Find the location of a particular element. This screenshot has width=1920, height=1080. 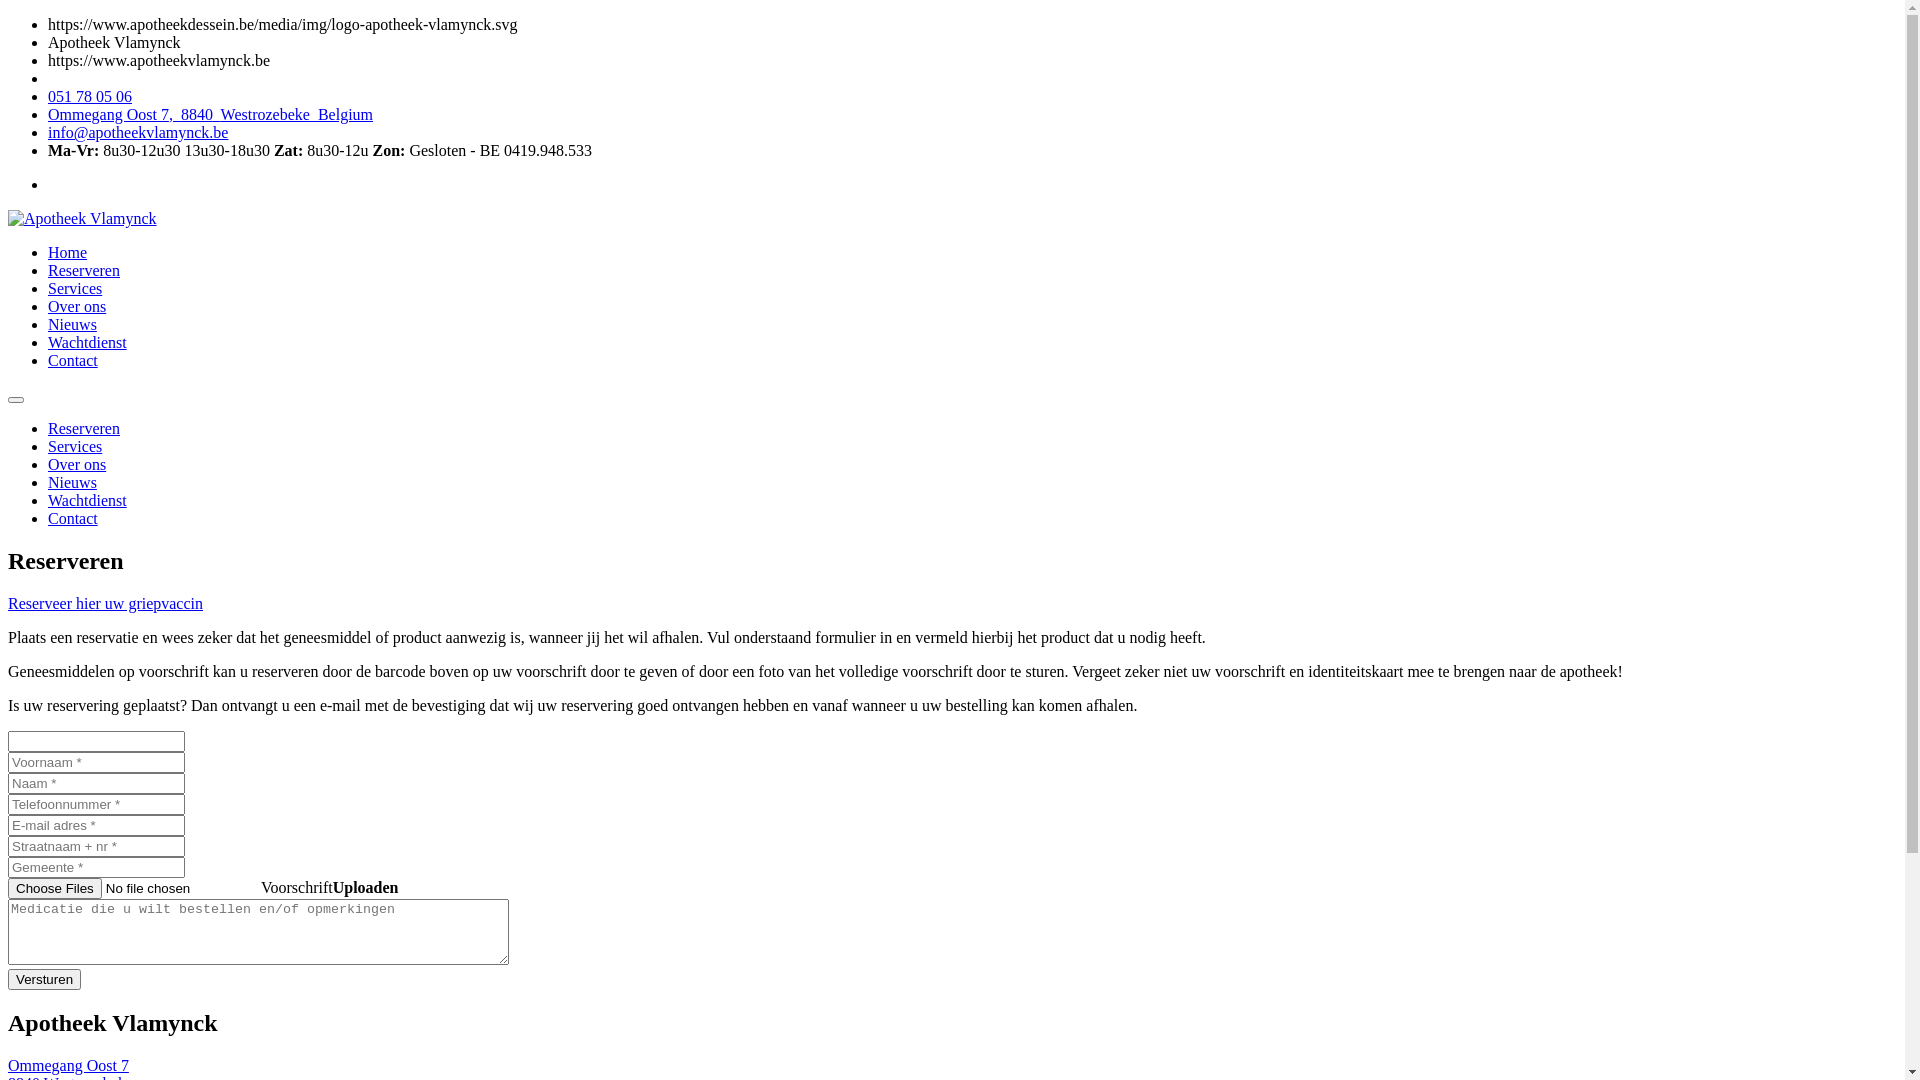

Nieuws is located at coordinates (72, 324).